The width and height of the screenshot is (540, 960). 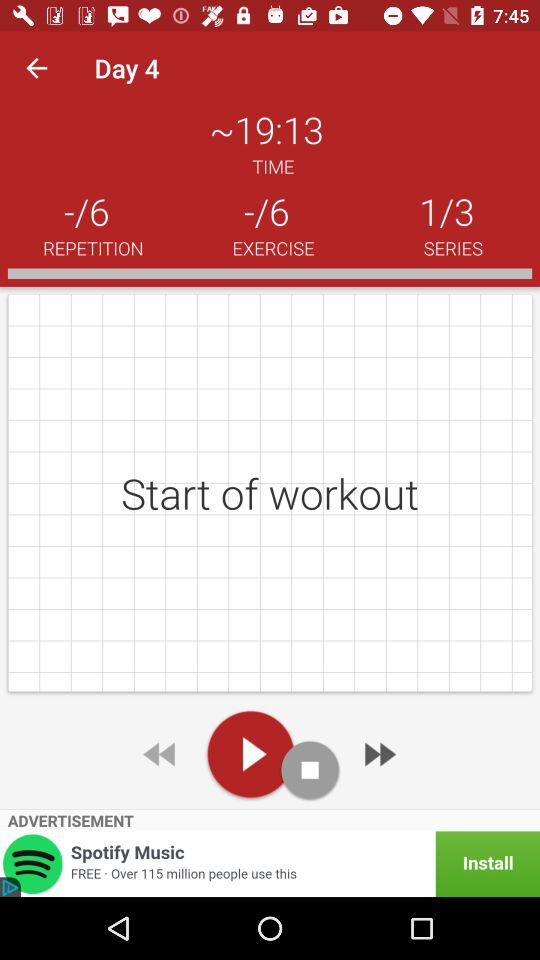 I want to click on click to app install, so click(x=270, y=864).